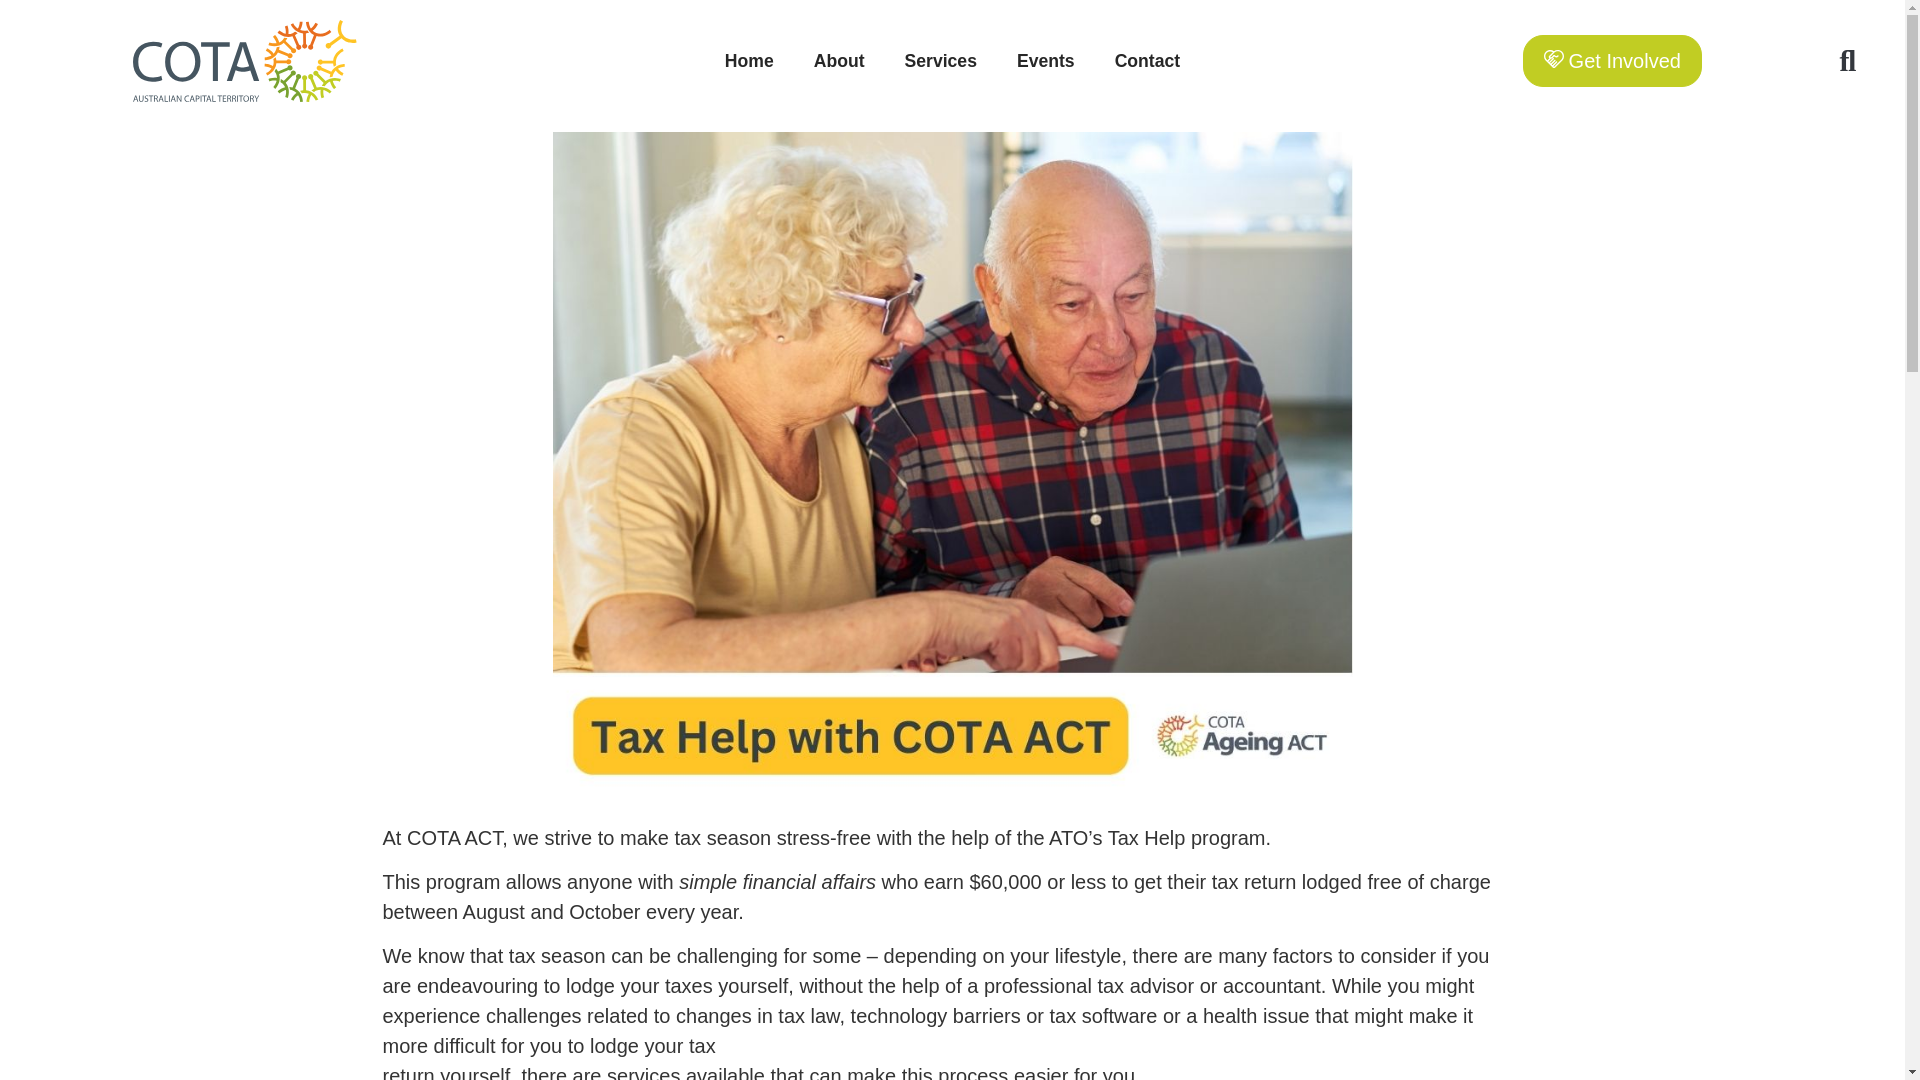 This screenshot has height=1080, width=1920. Describe the element at coordinates (840, 60) in the screenshot. I see `About` at that location.